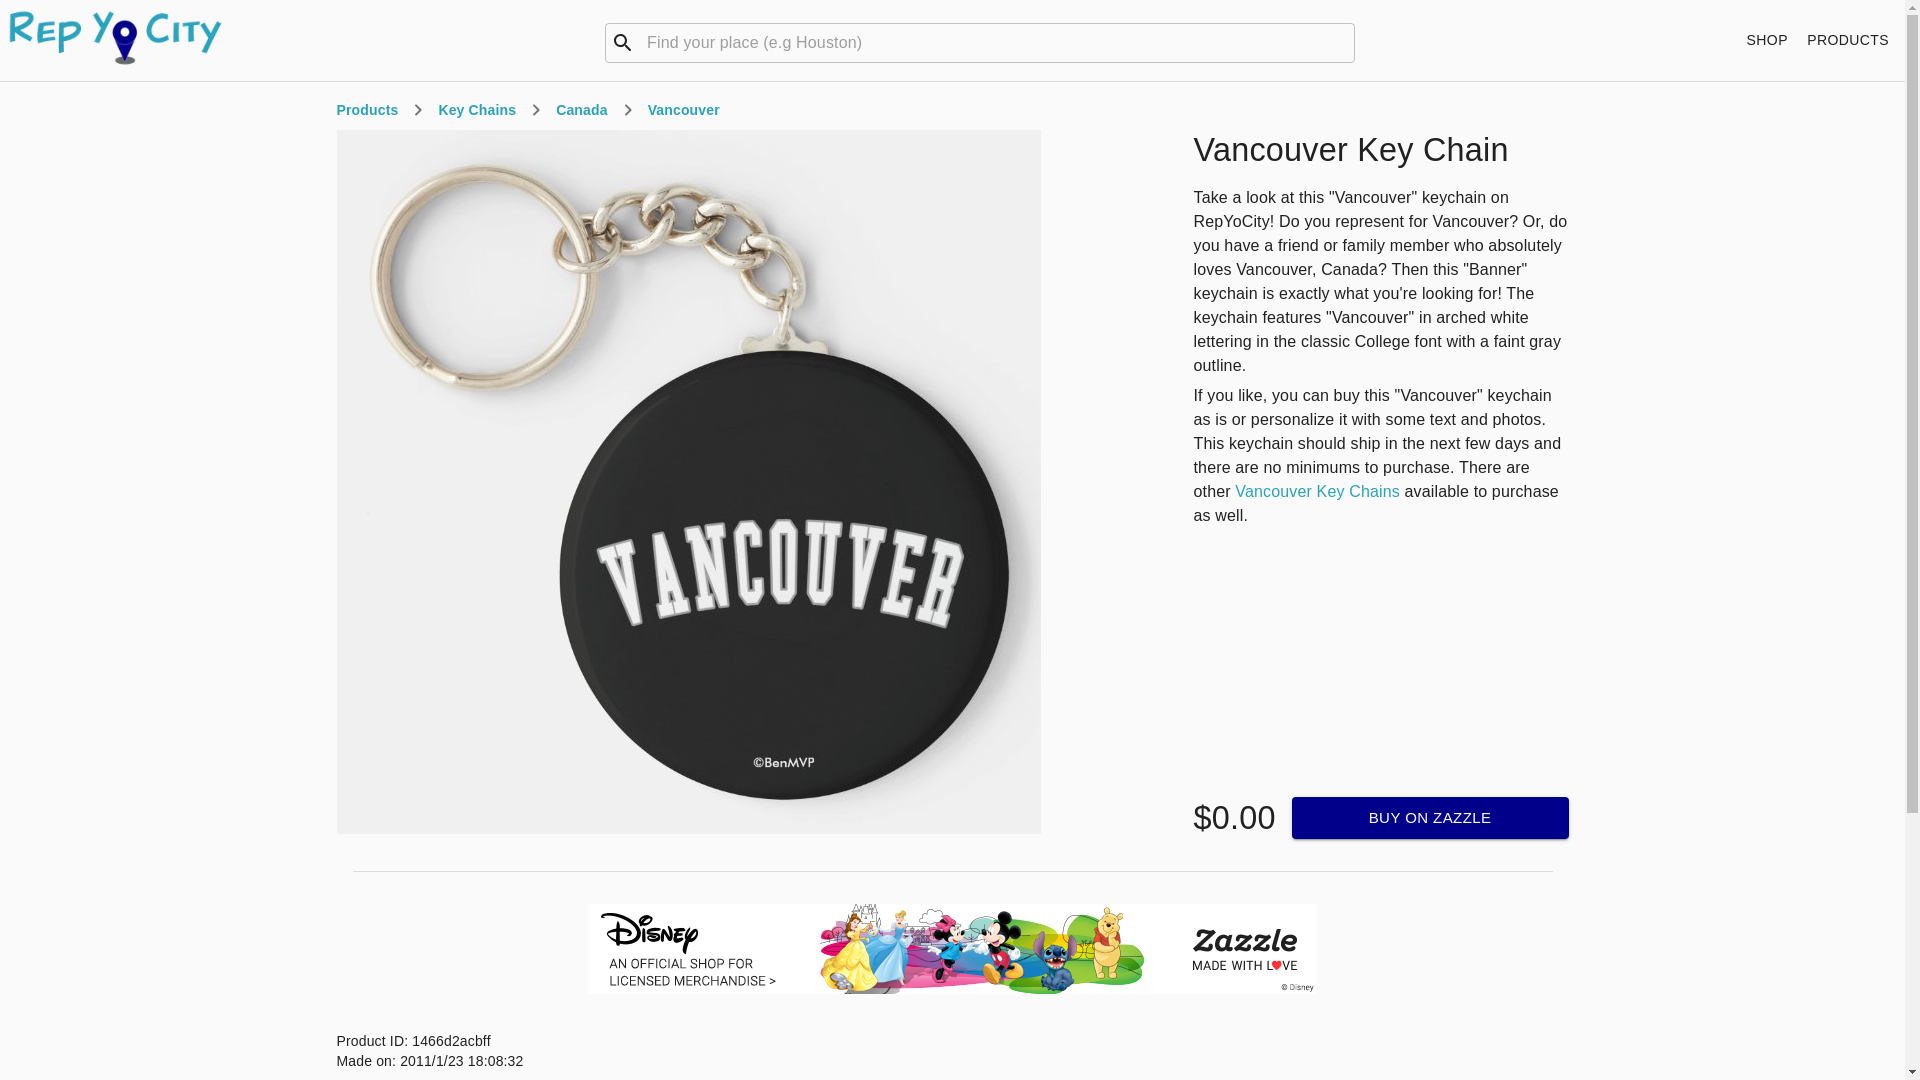 The image size is (1920, 1080). I want to click on PRODUCTS, so click(1848, 40).